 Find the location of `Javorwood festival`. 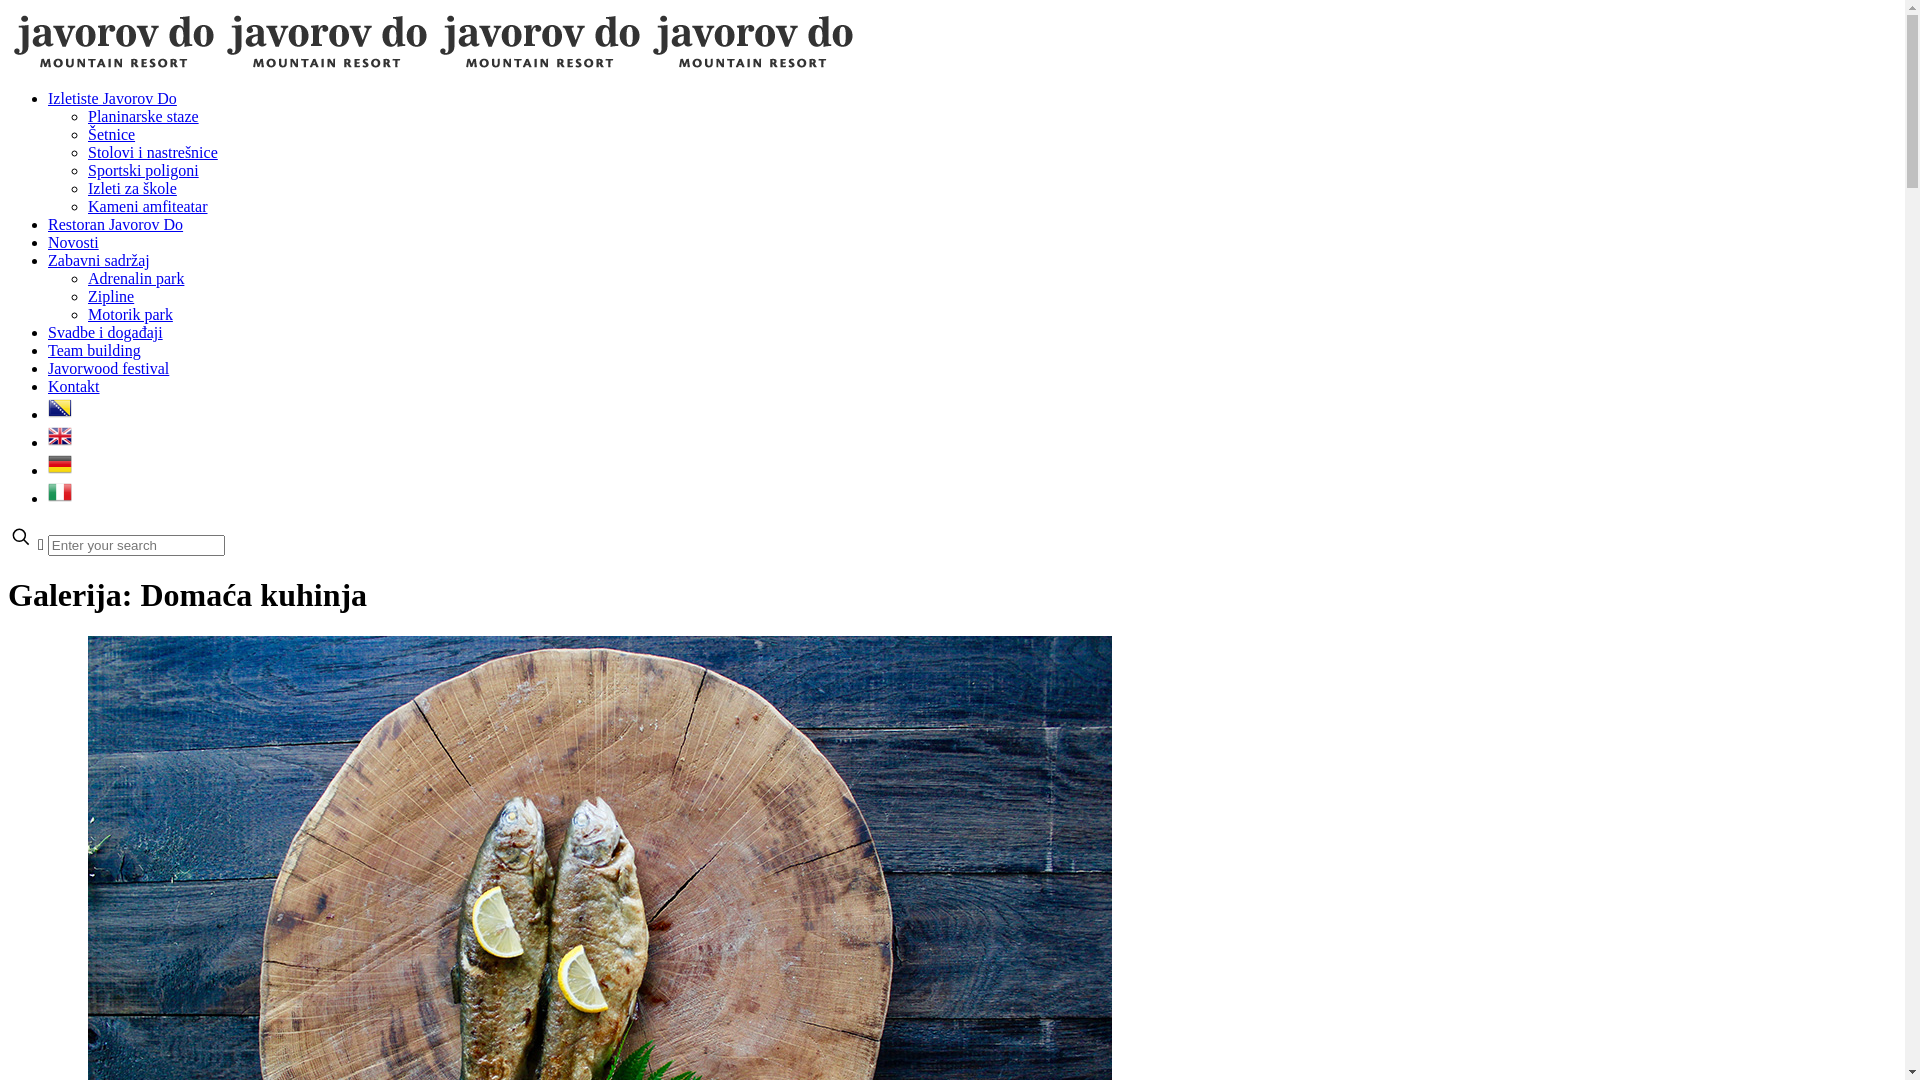

Javorwood festival is located at coordinates (108, 368).